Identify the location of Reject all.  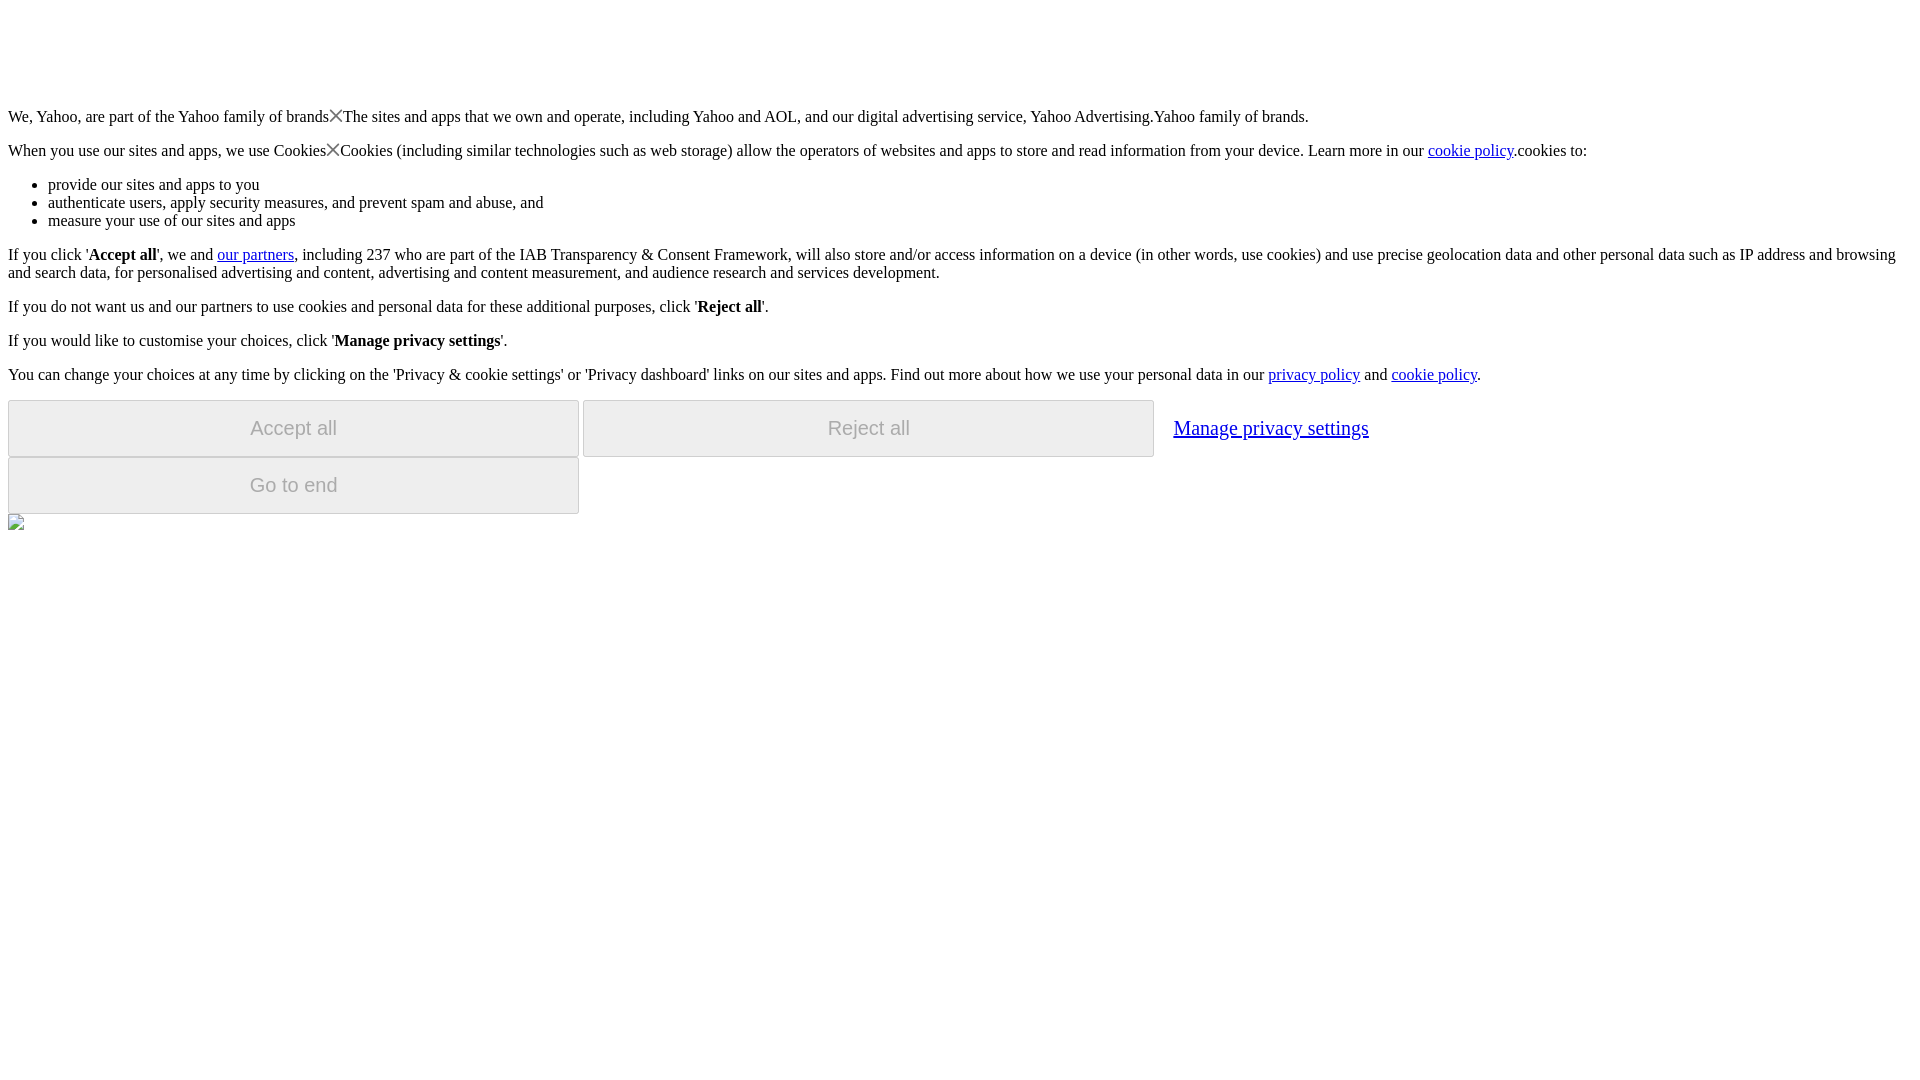
(868, 428).